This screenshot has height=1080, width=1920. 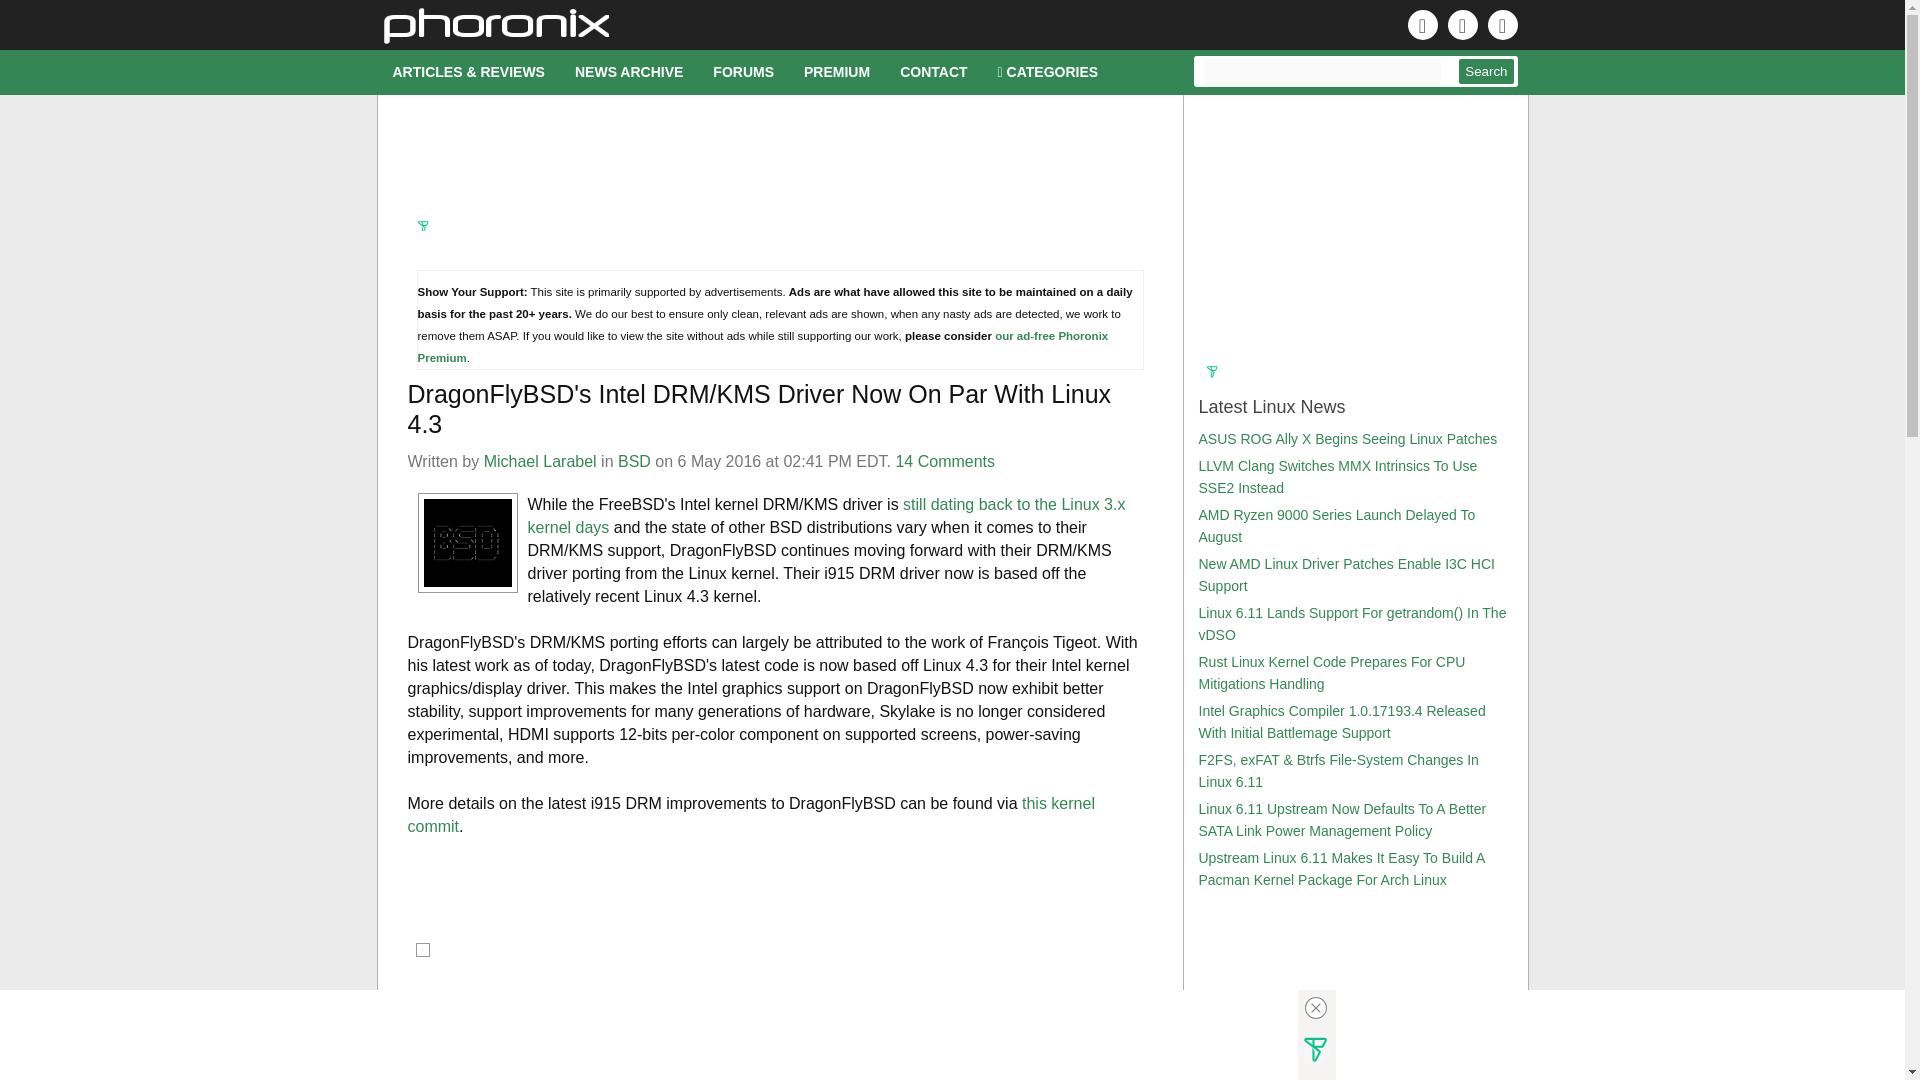 I want to click on our ad-free Phoronix Premium, so click(x=764, y=346).